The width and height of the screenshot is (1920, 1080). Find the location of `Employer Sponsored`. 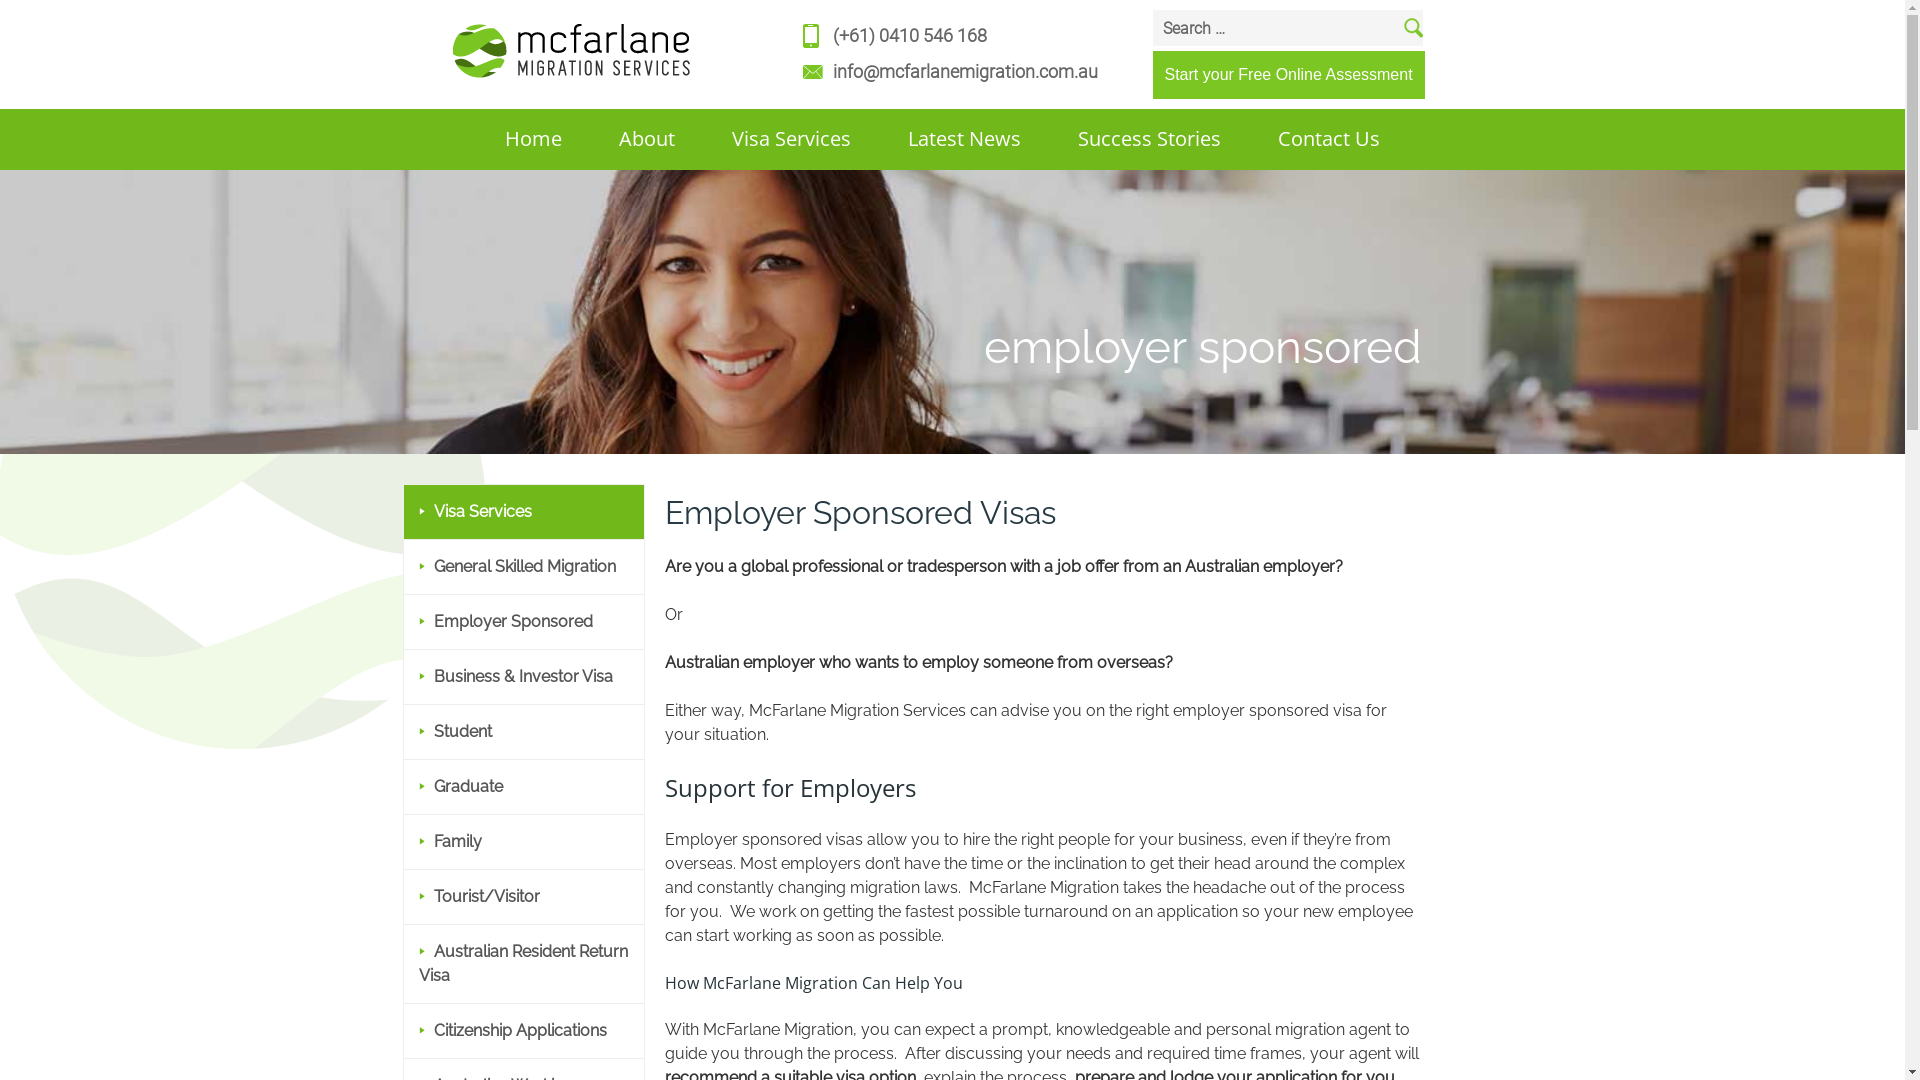

Employer Sponsored is located at coordinates (505, 622).